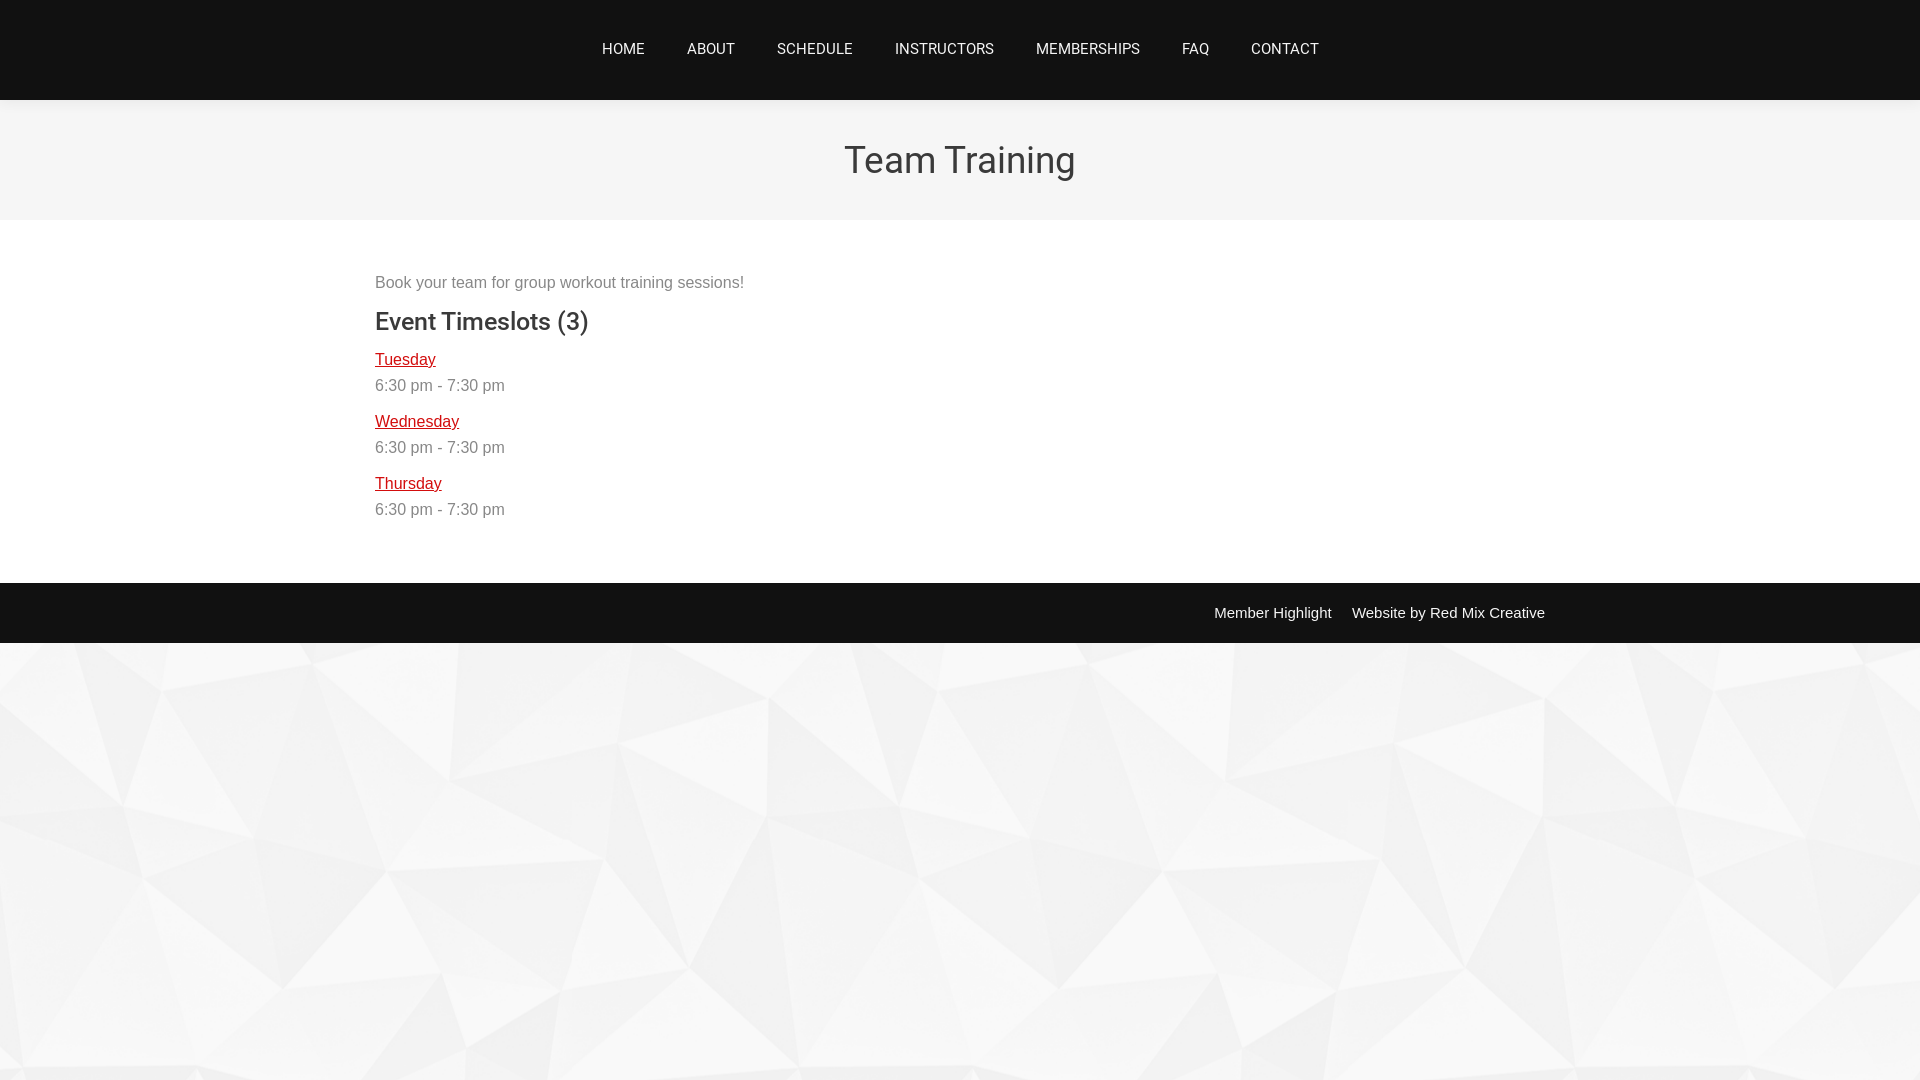  Describe the element at coordinates (1273, 613) in the screenshot. I see `Member Highlight` at that location.